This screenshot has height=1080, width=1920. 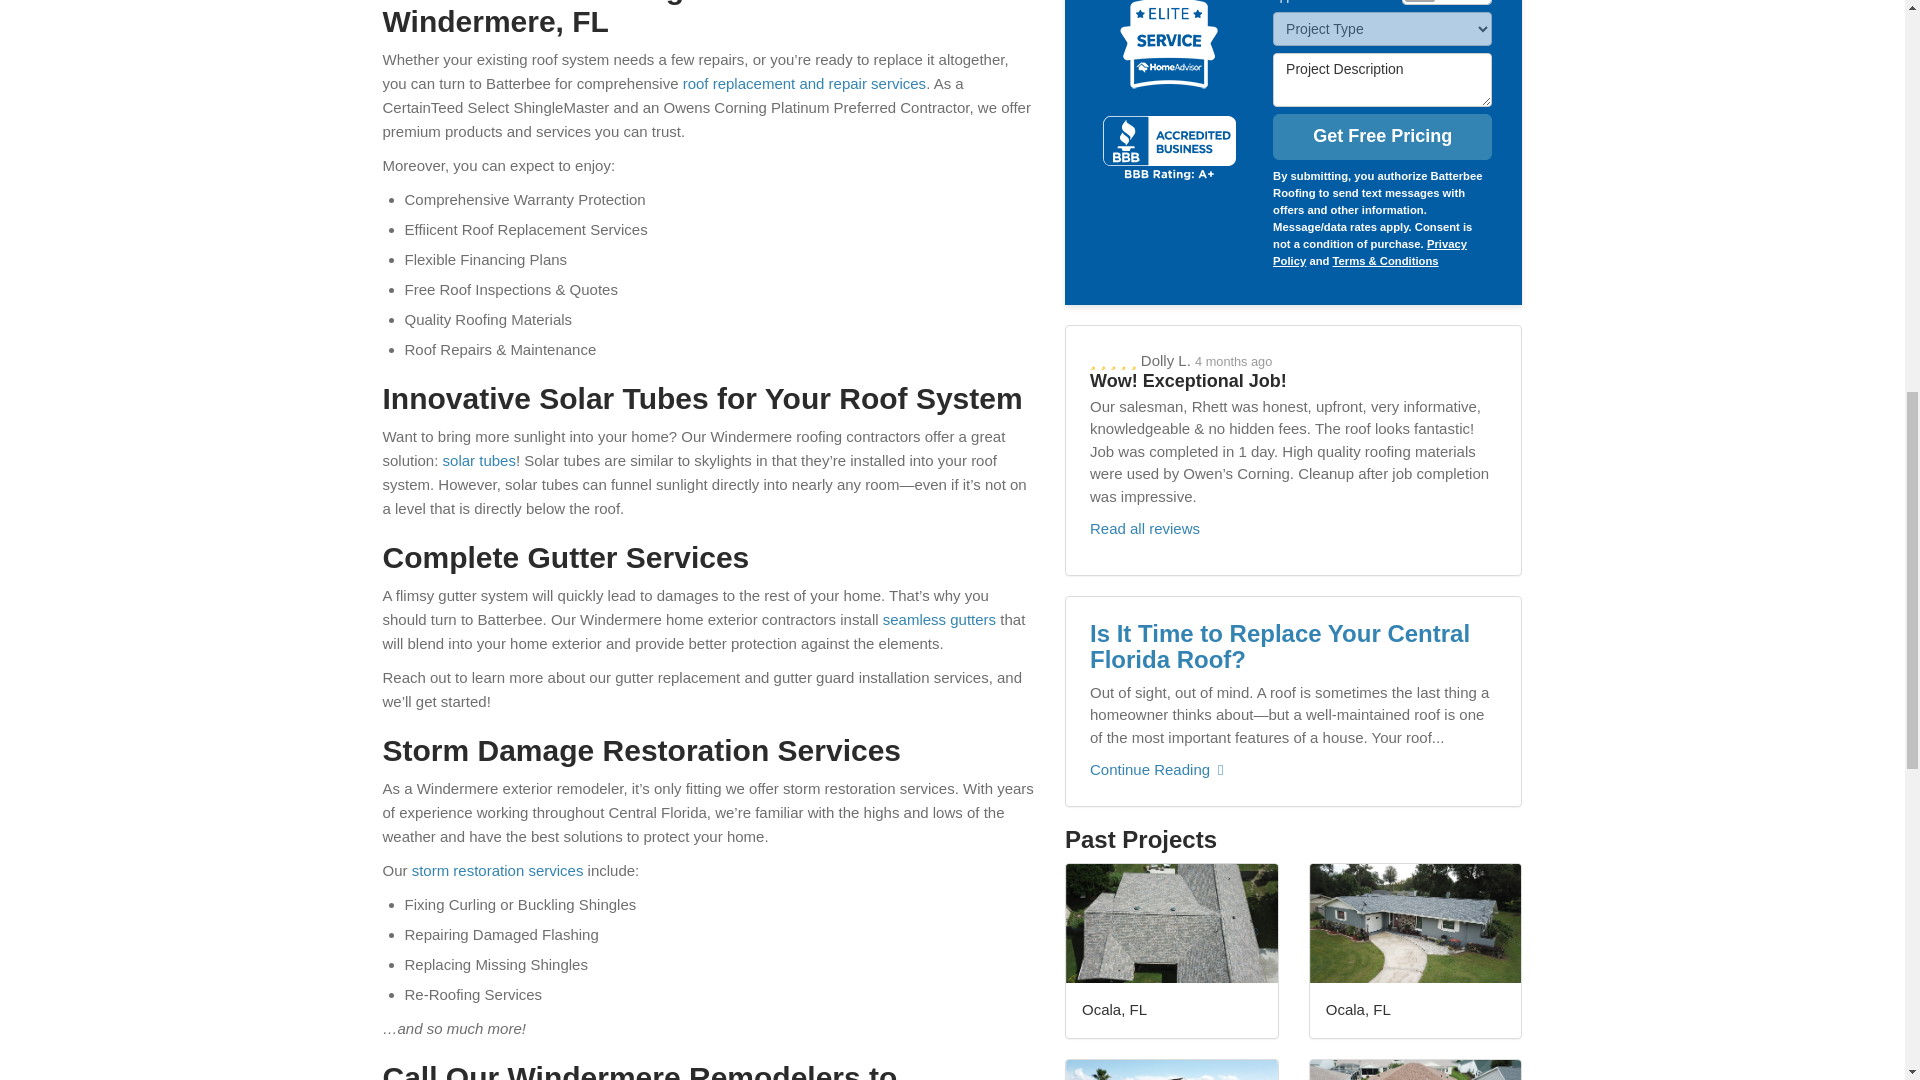 I want to click on Ocala, FL Shingle Replacement Project, so click(x=1172, y=406).